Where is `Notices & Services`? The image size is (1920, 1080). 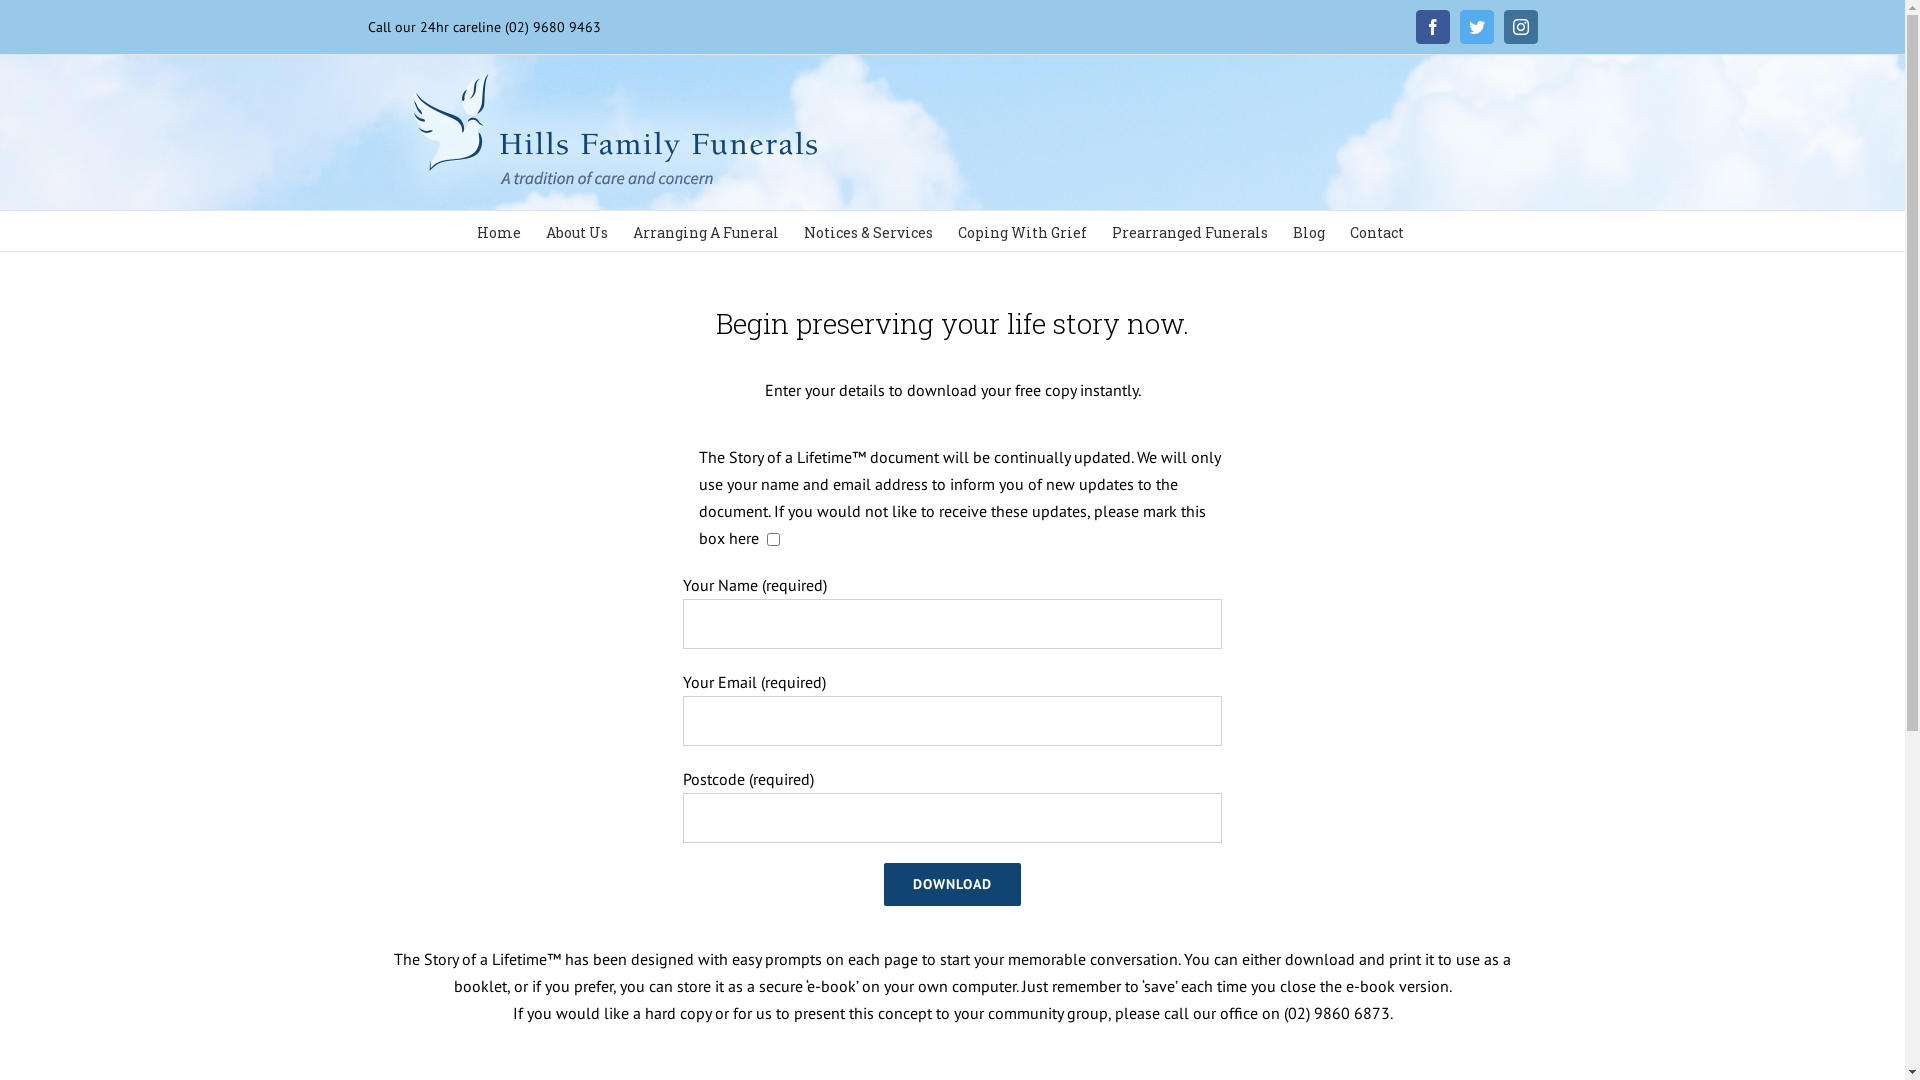 Notices & Services is located at coordinates (868, 231).